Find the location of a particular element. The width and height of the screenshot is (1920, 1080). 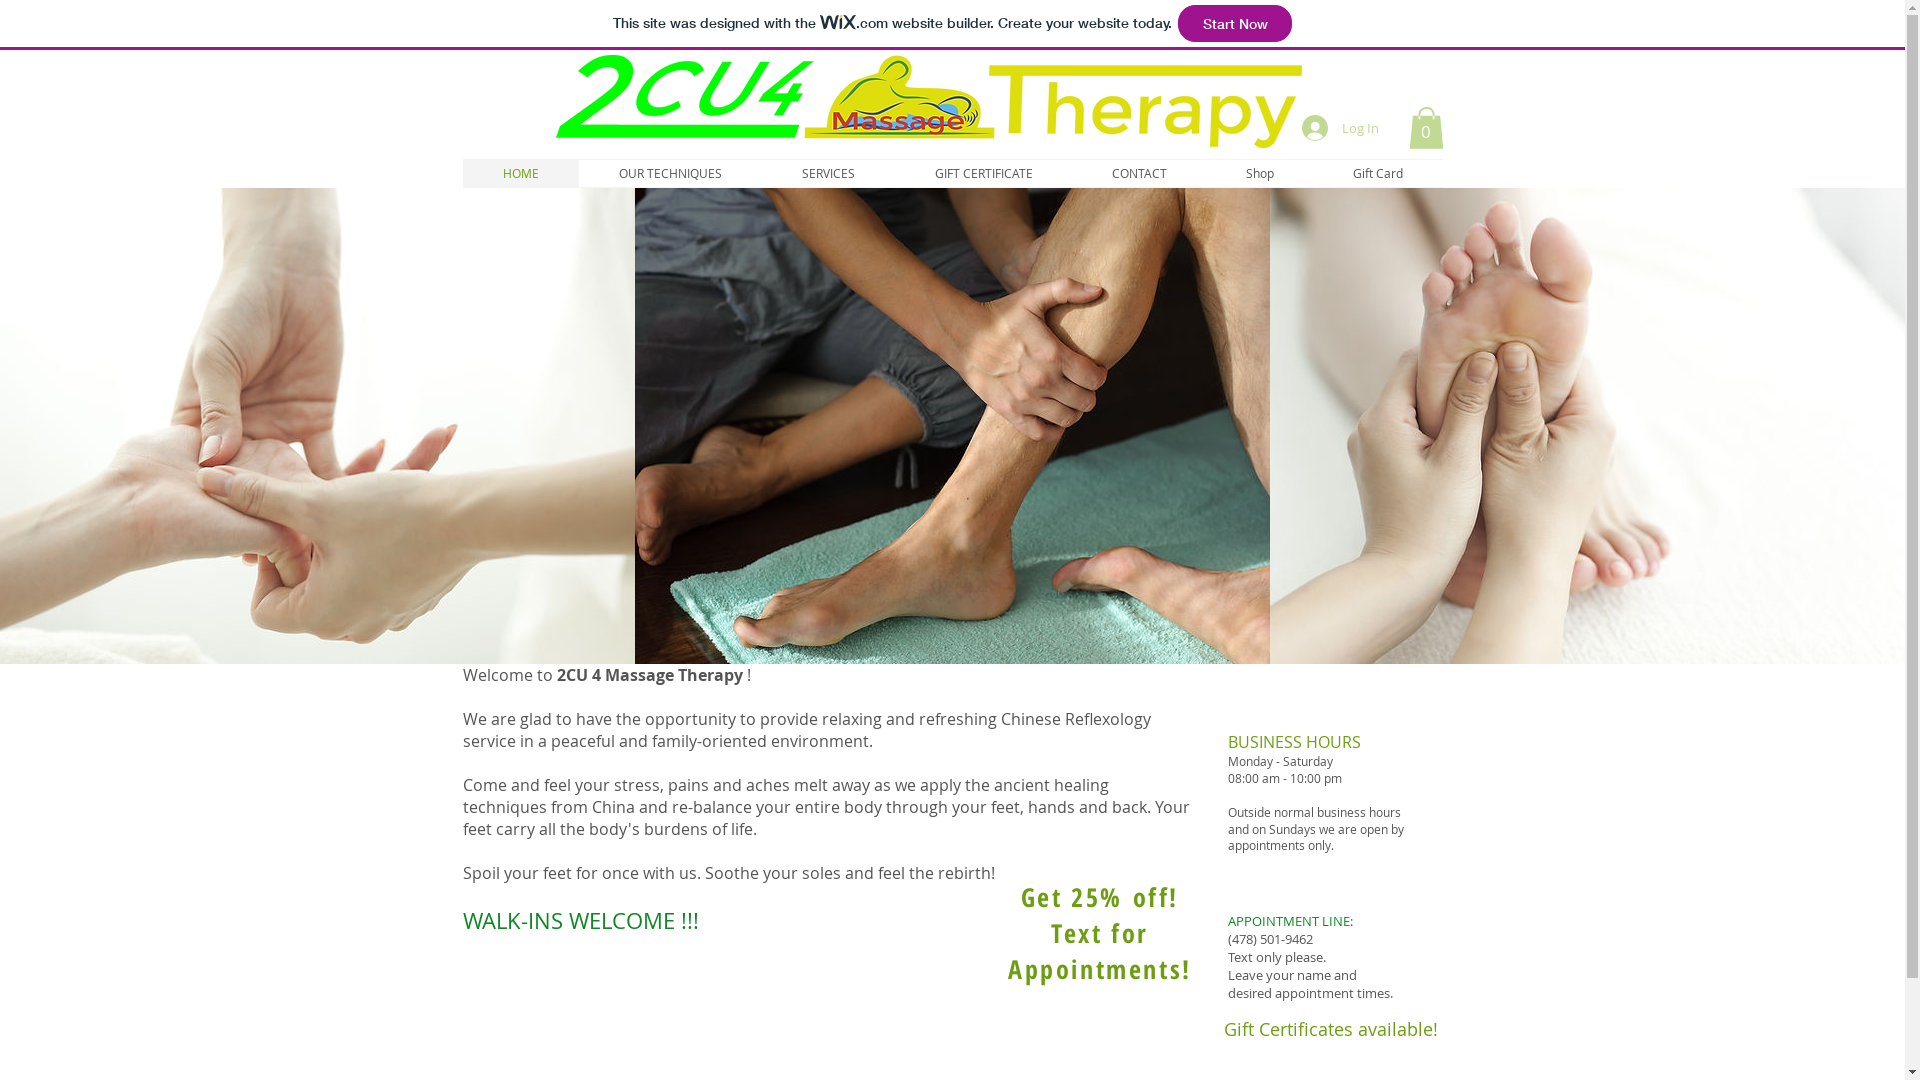

Shop is located at coordinates (1260, 173).